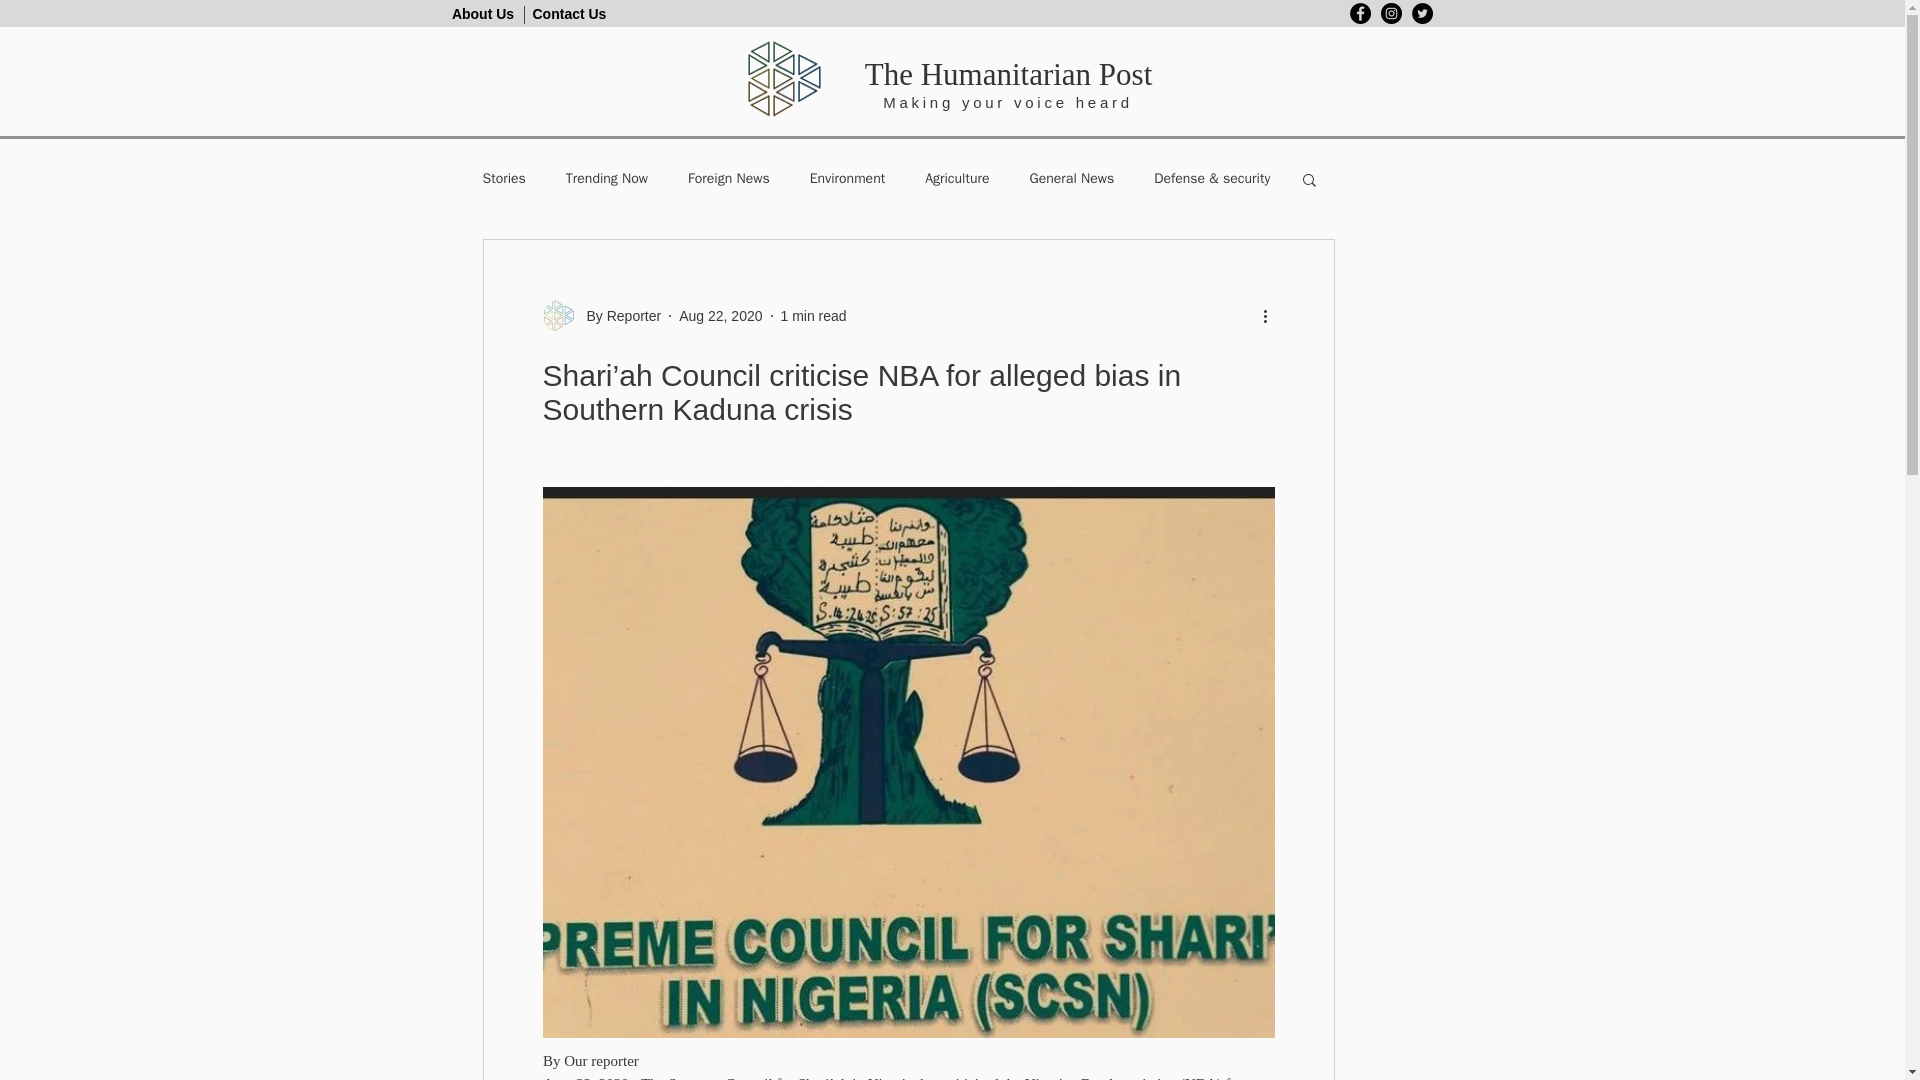  What do you see at coordinates (956, 178) in the screenshot?
I see `Agriculture` at bounding box center [956, 178].